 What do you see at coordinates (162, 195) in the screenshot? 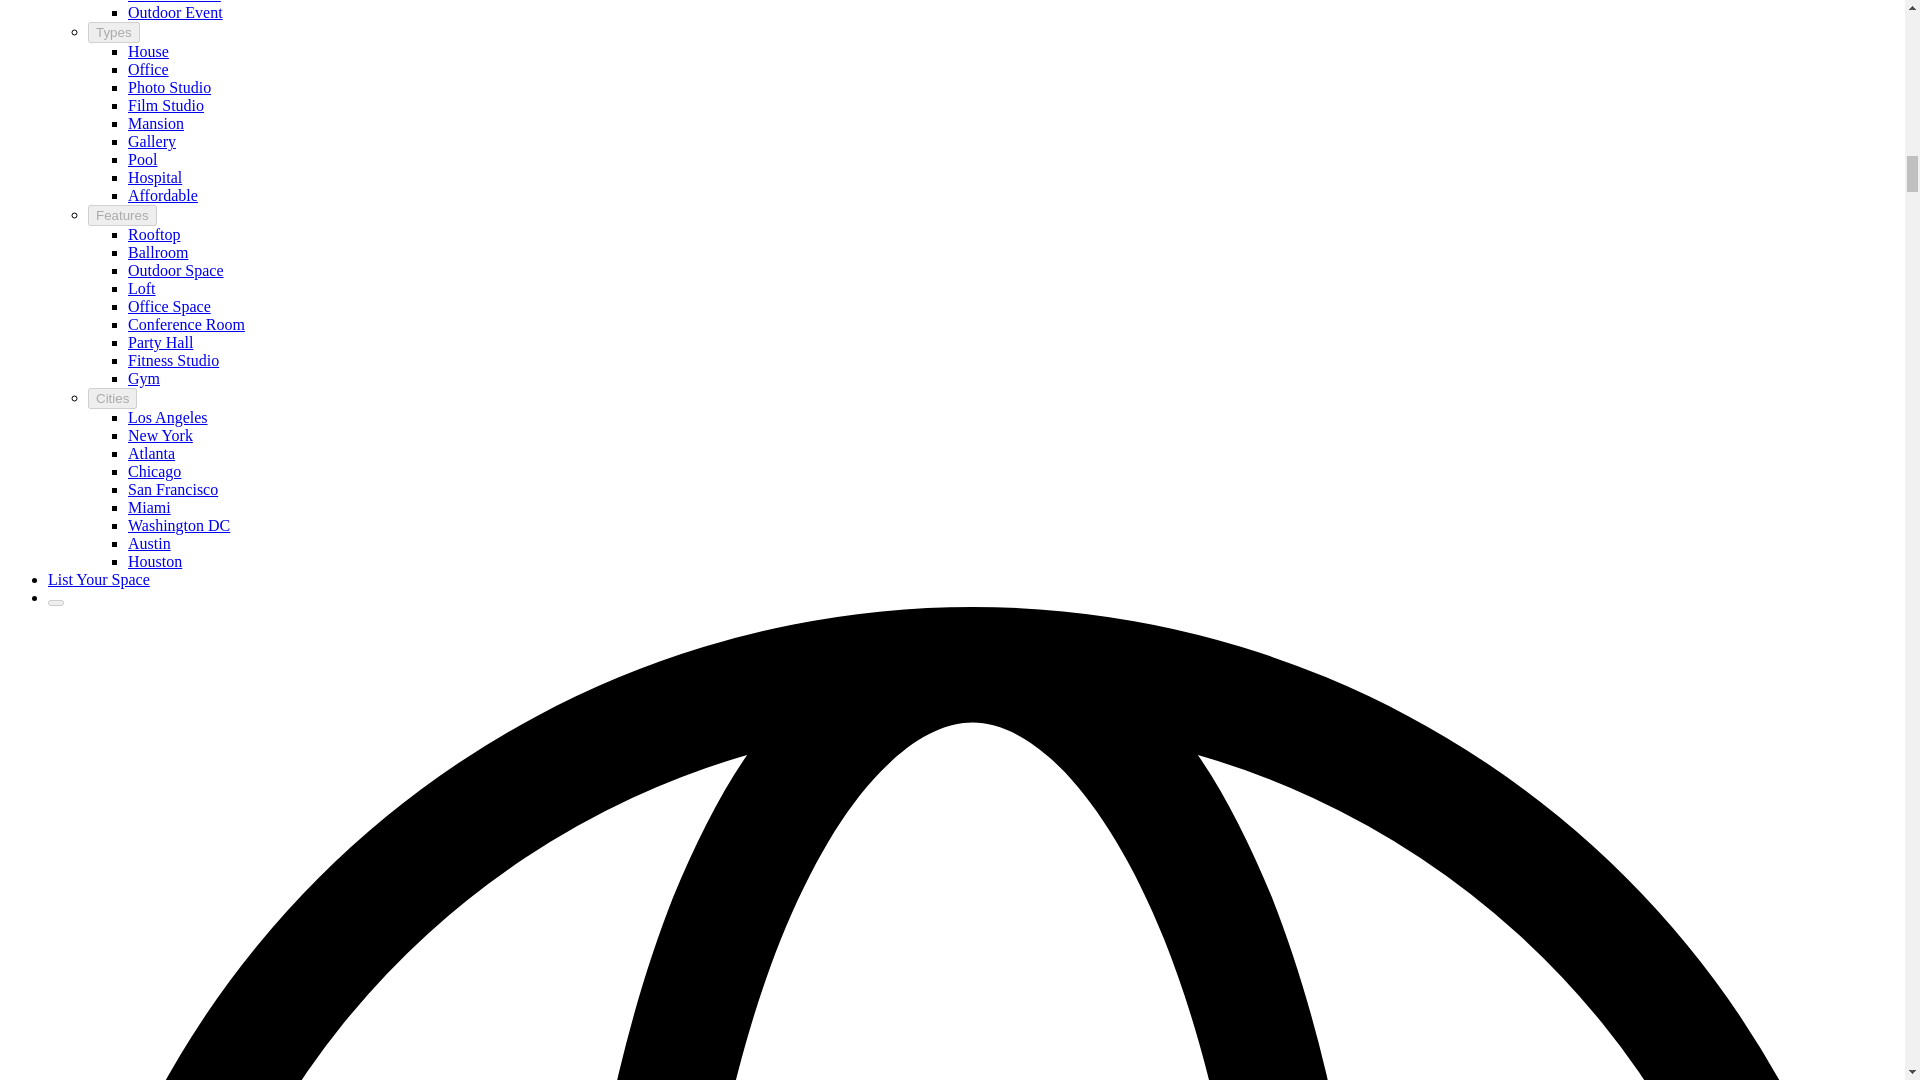
I see `Affordable` at bounding box center [162, 195].